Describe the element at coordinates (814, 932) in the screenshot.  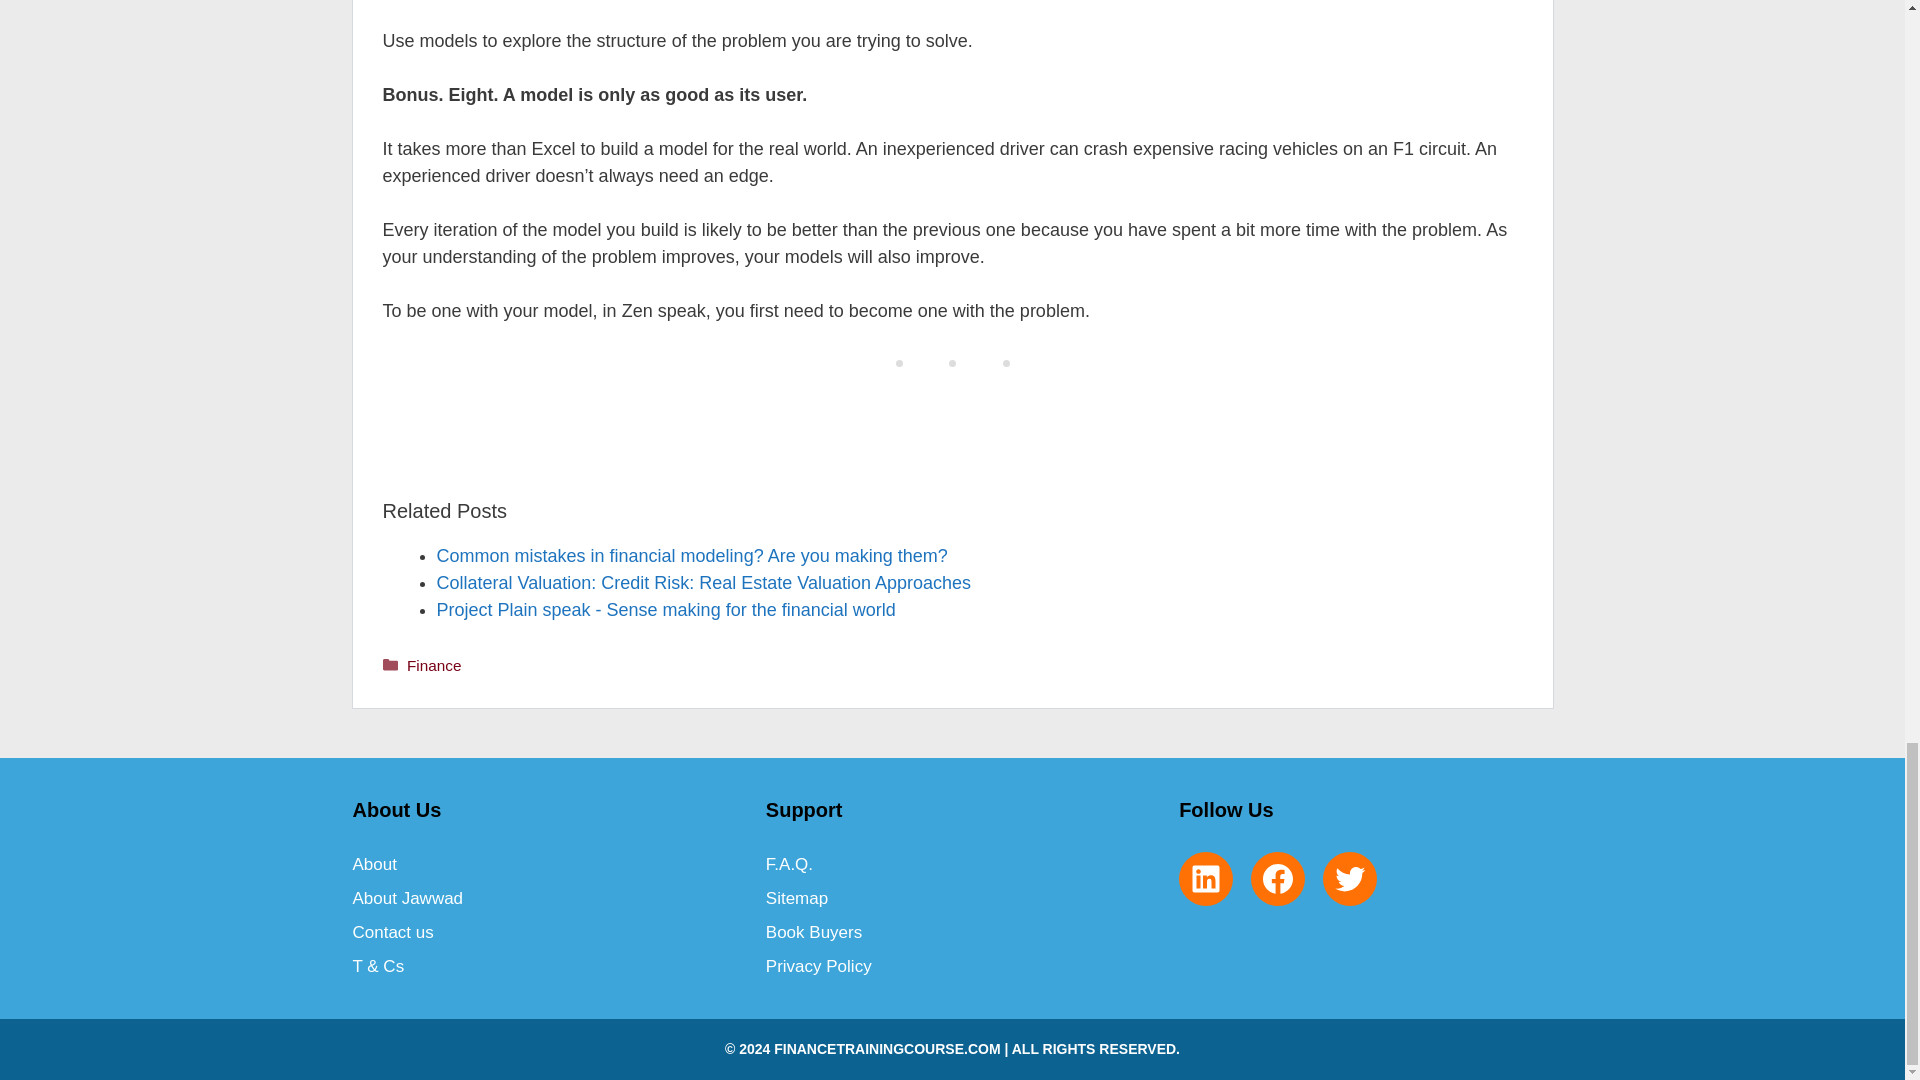
I see `Book Buyers` at that location.